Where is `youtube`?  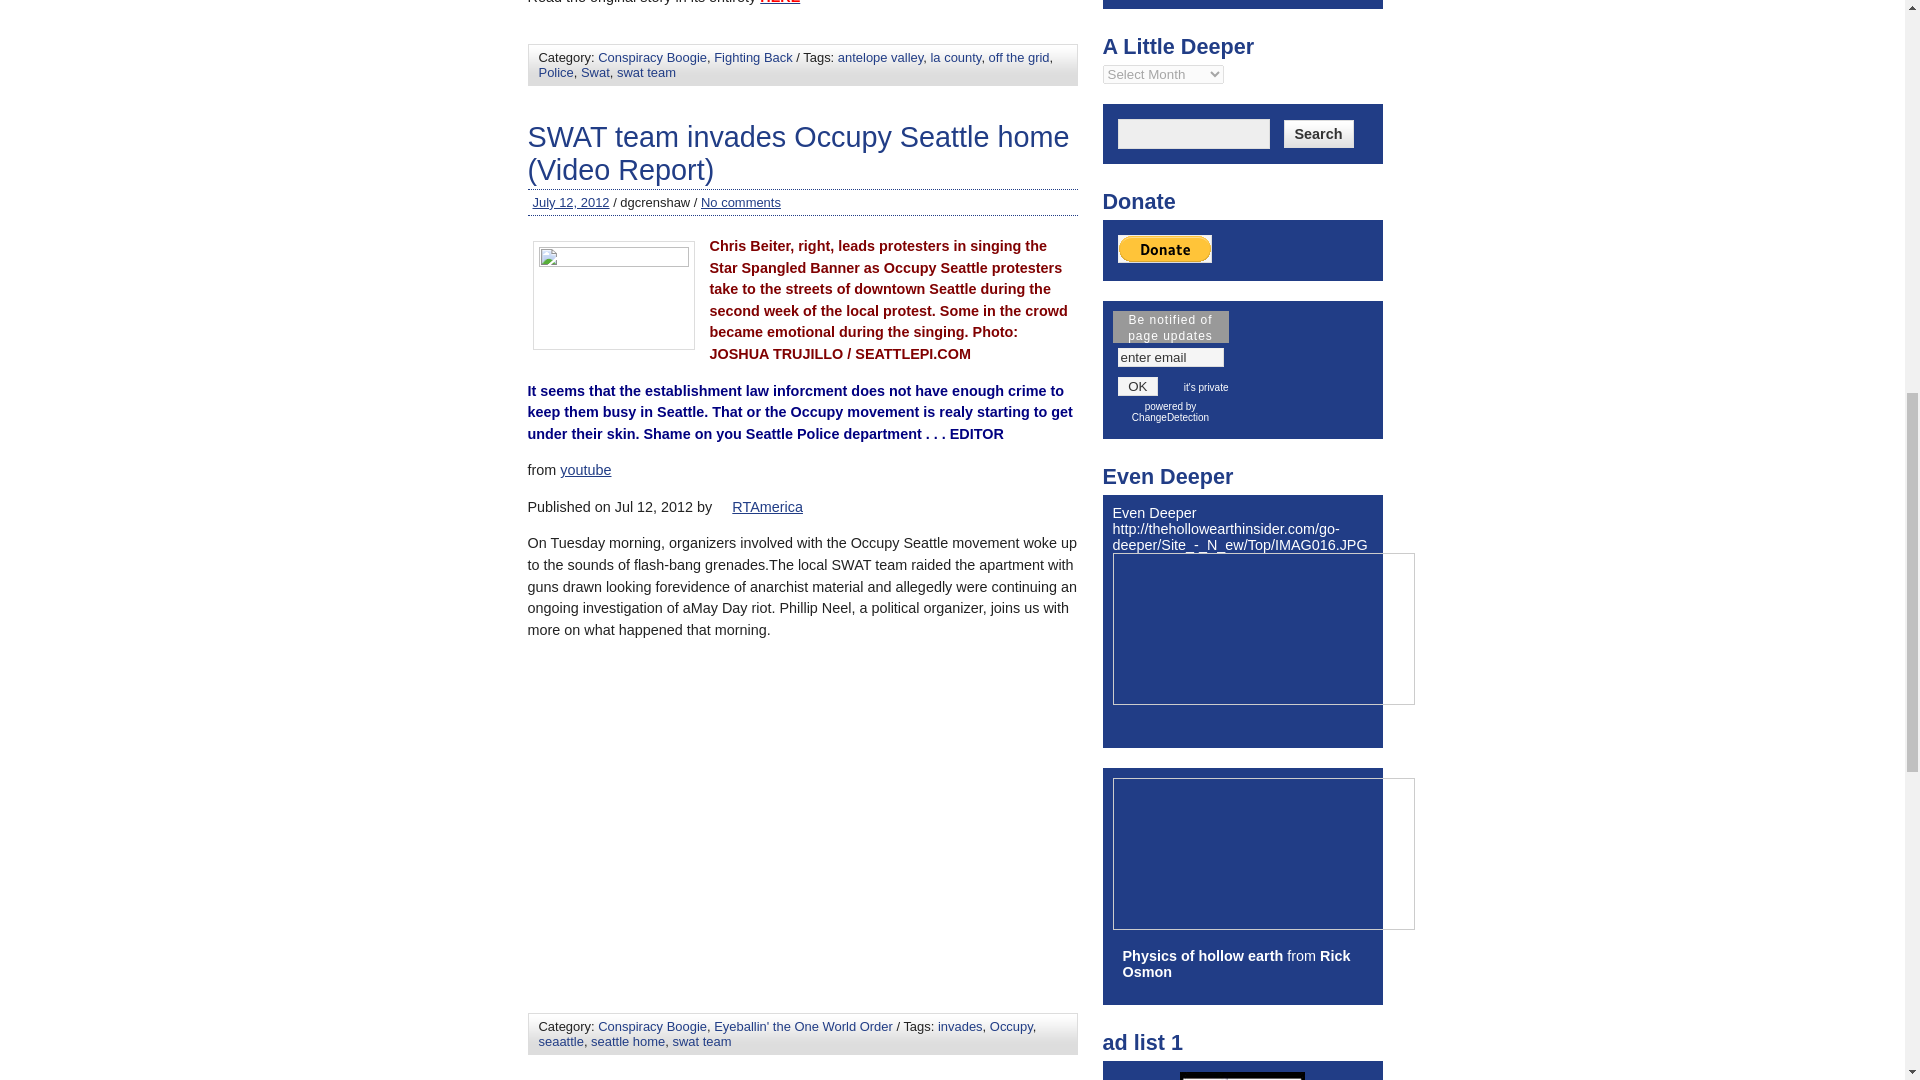 youtube is located at coordinates (585, 470).